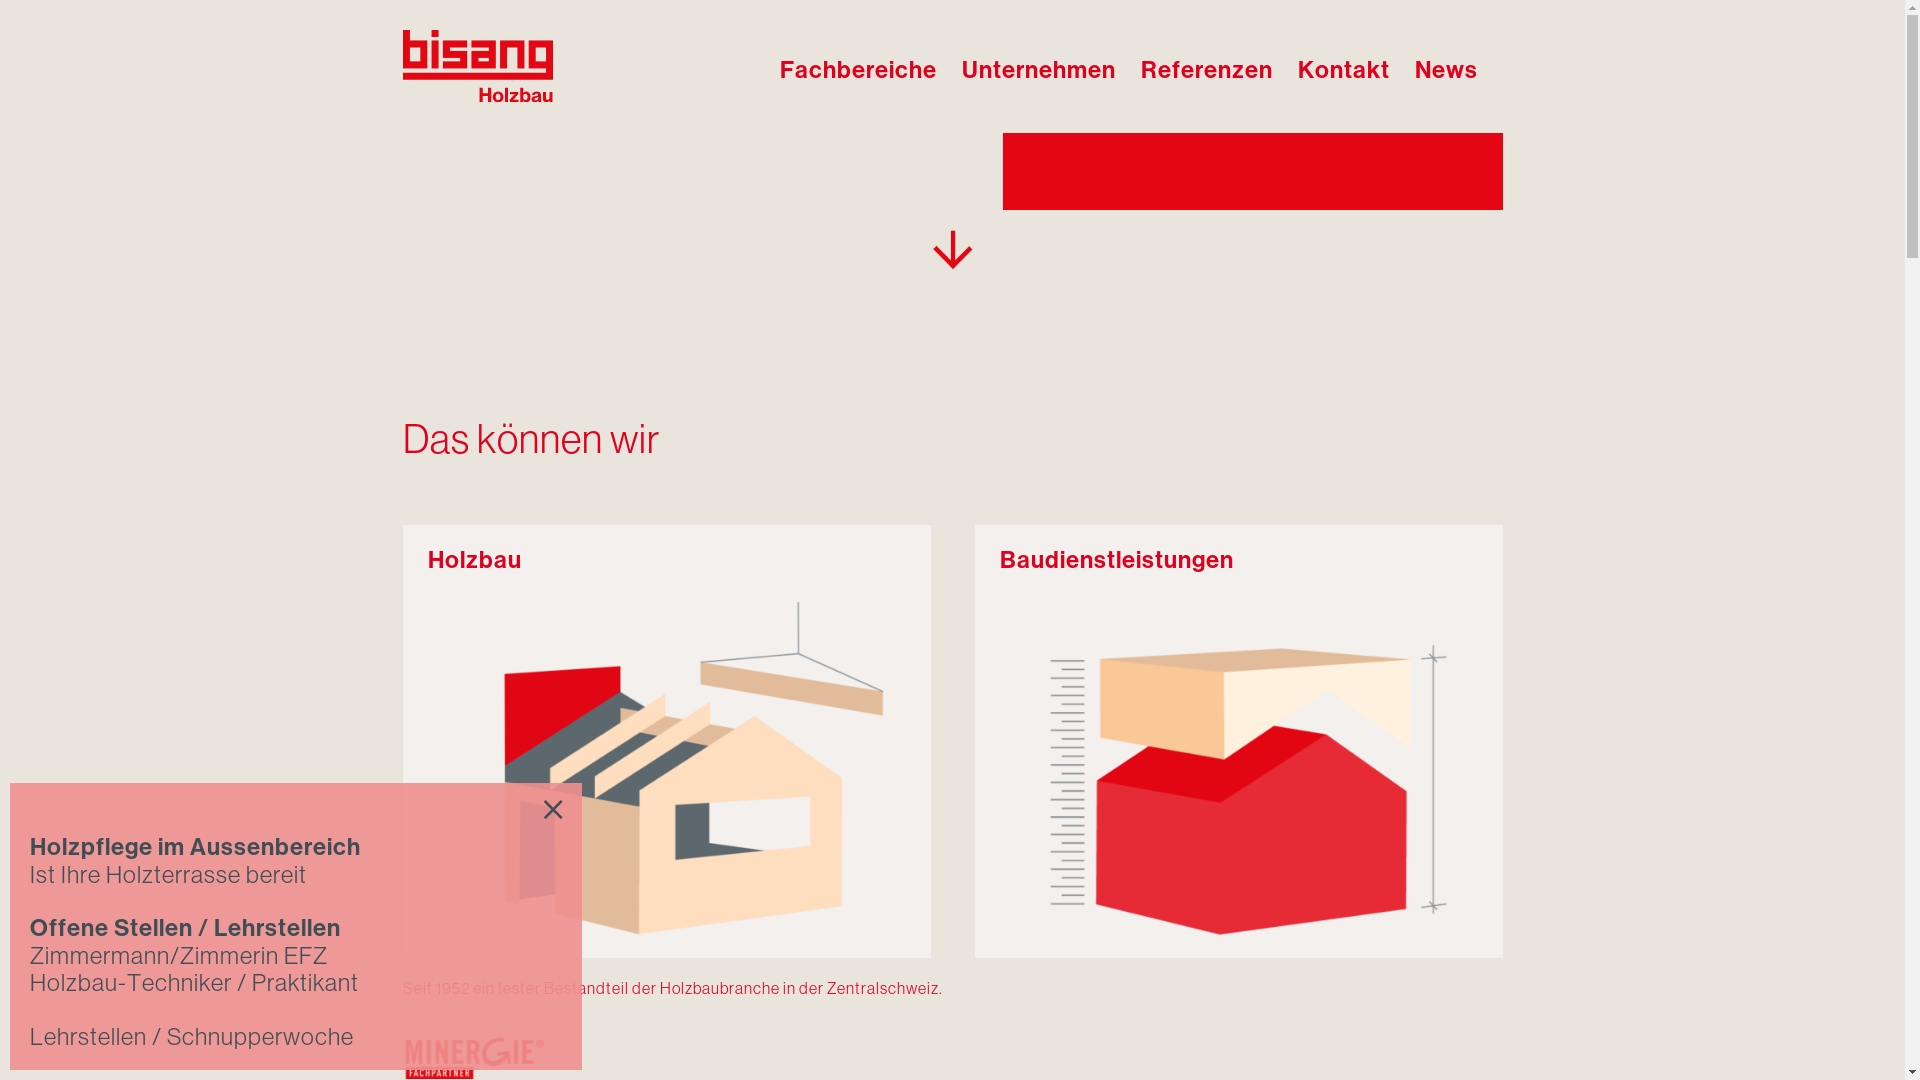  Describe the element at coordinates (1446, 66) in the screenshot. I see `News` at that location.